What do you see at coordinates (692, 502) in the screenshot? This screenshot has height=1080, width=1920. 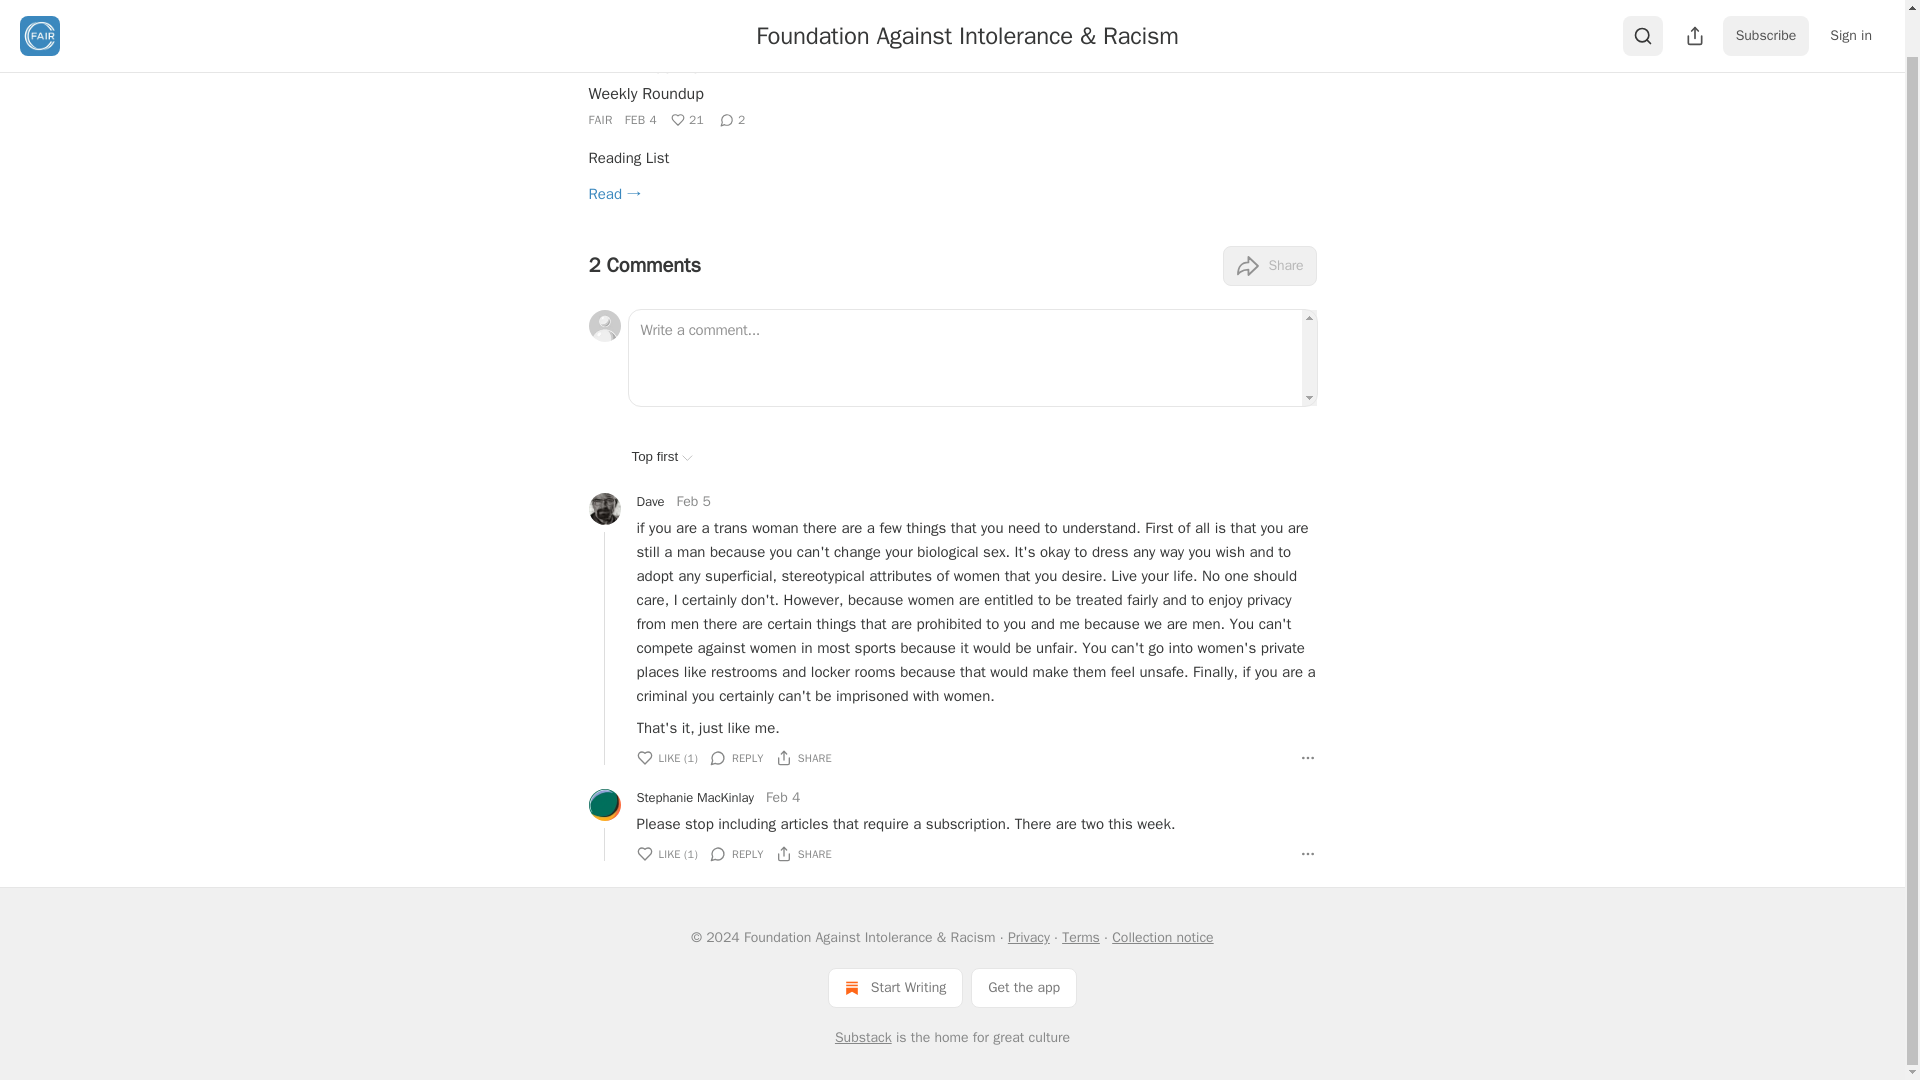 I see `Feb 5` at bounding box center [692, 502].